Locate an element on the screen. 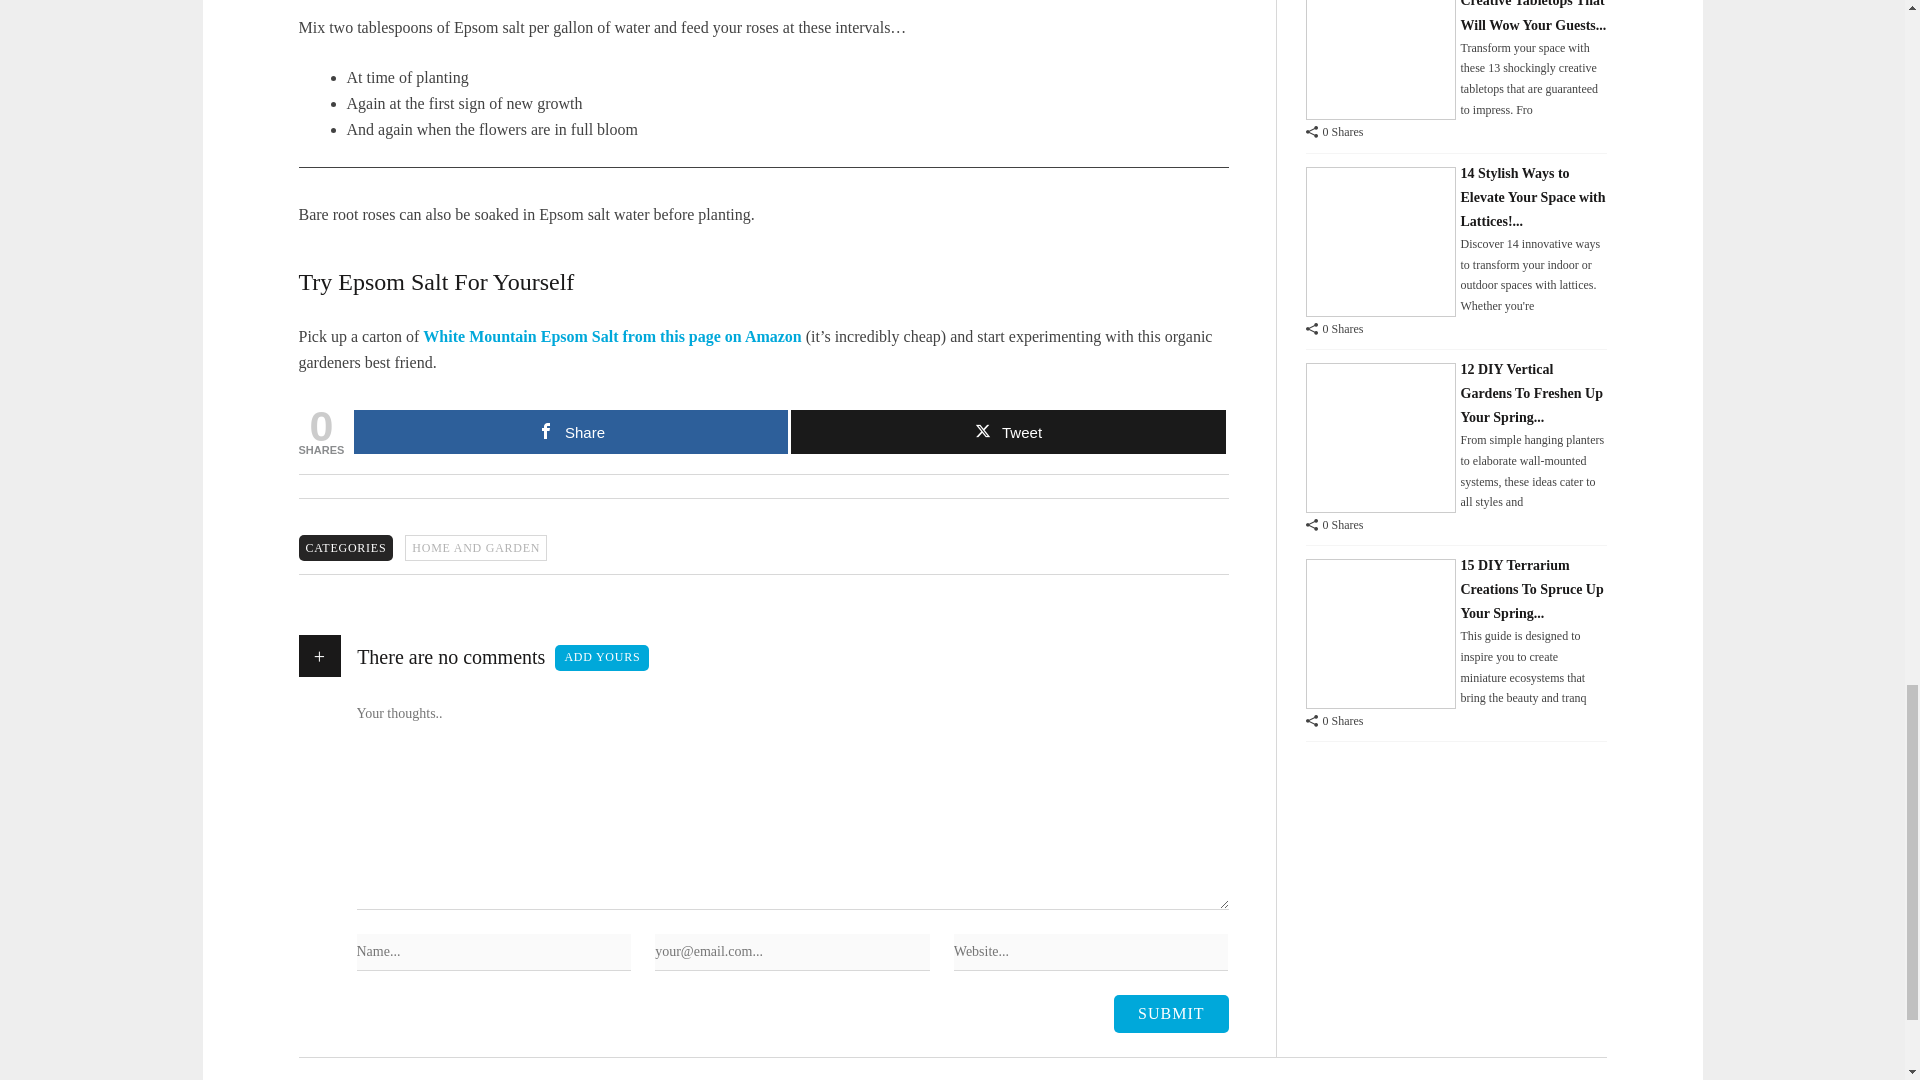 The width and height of the screenshot is (1920, 1080). ADD YOURS is located at coordinates (601, 657).